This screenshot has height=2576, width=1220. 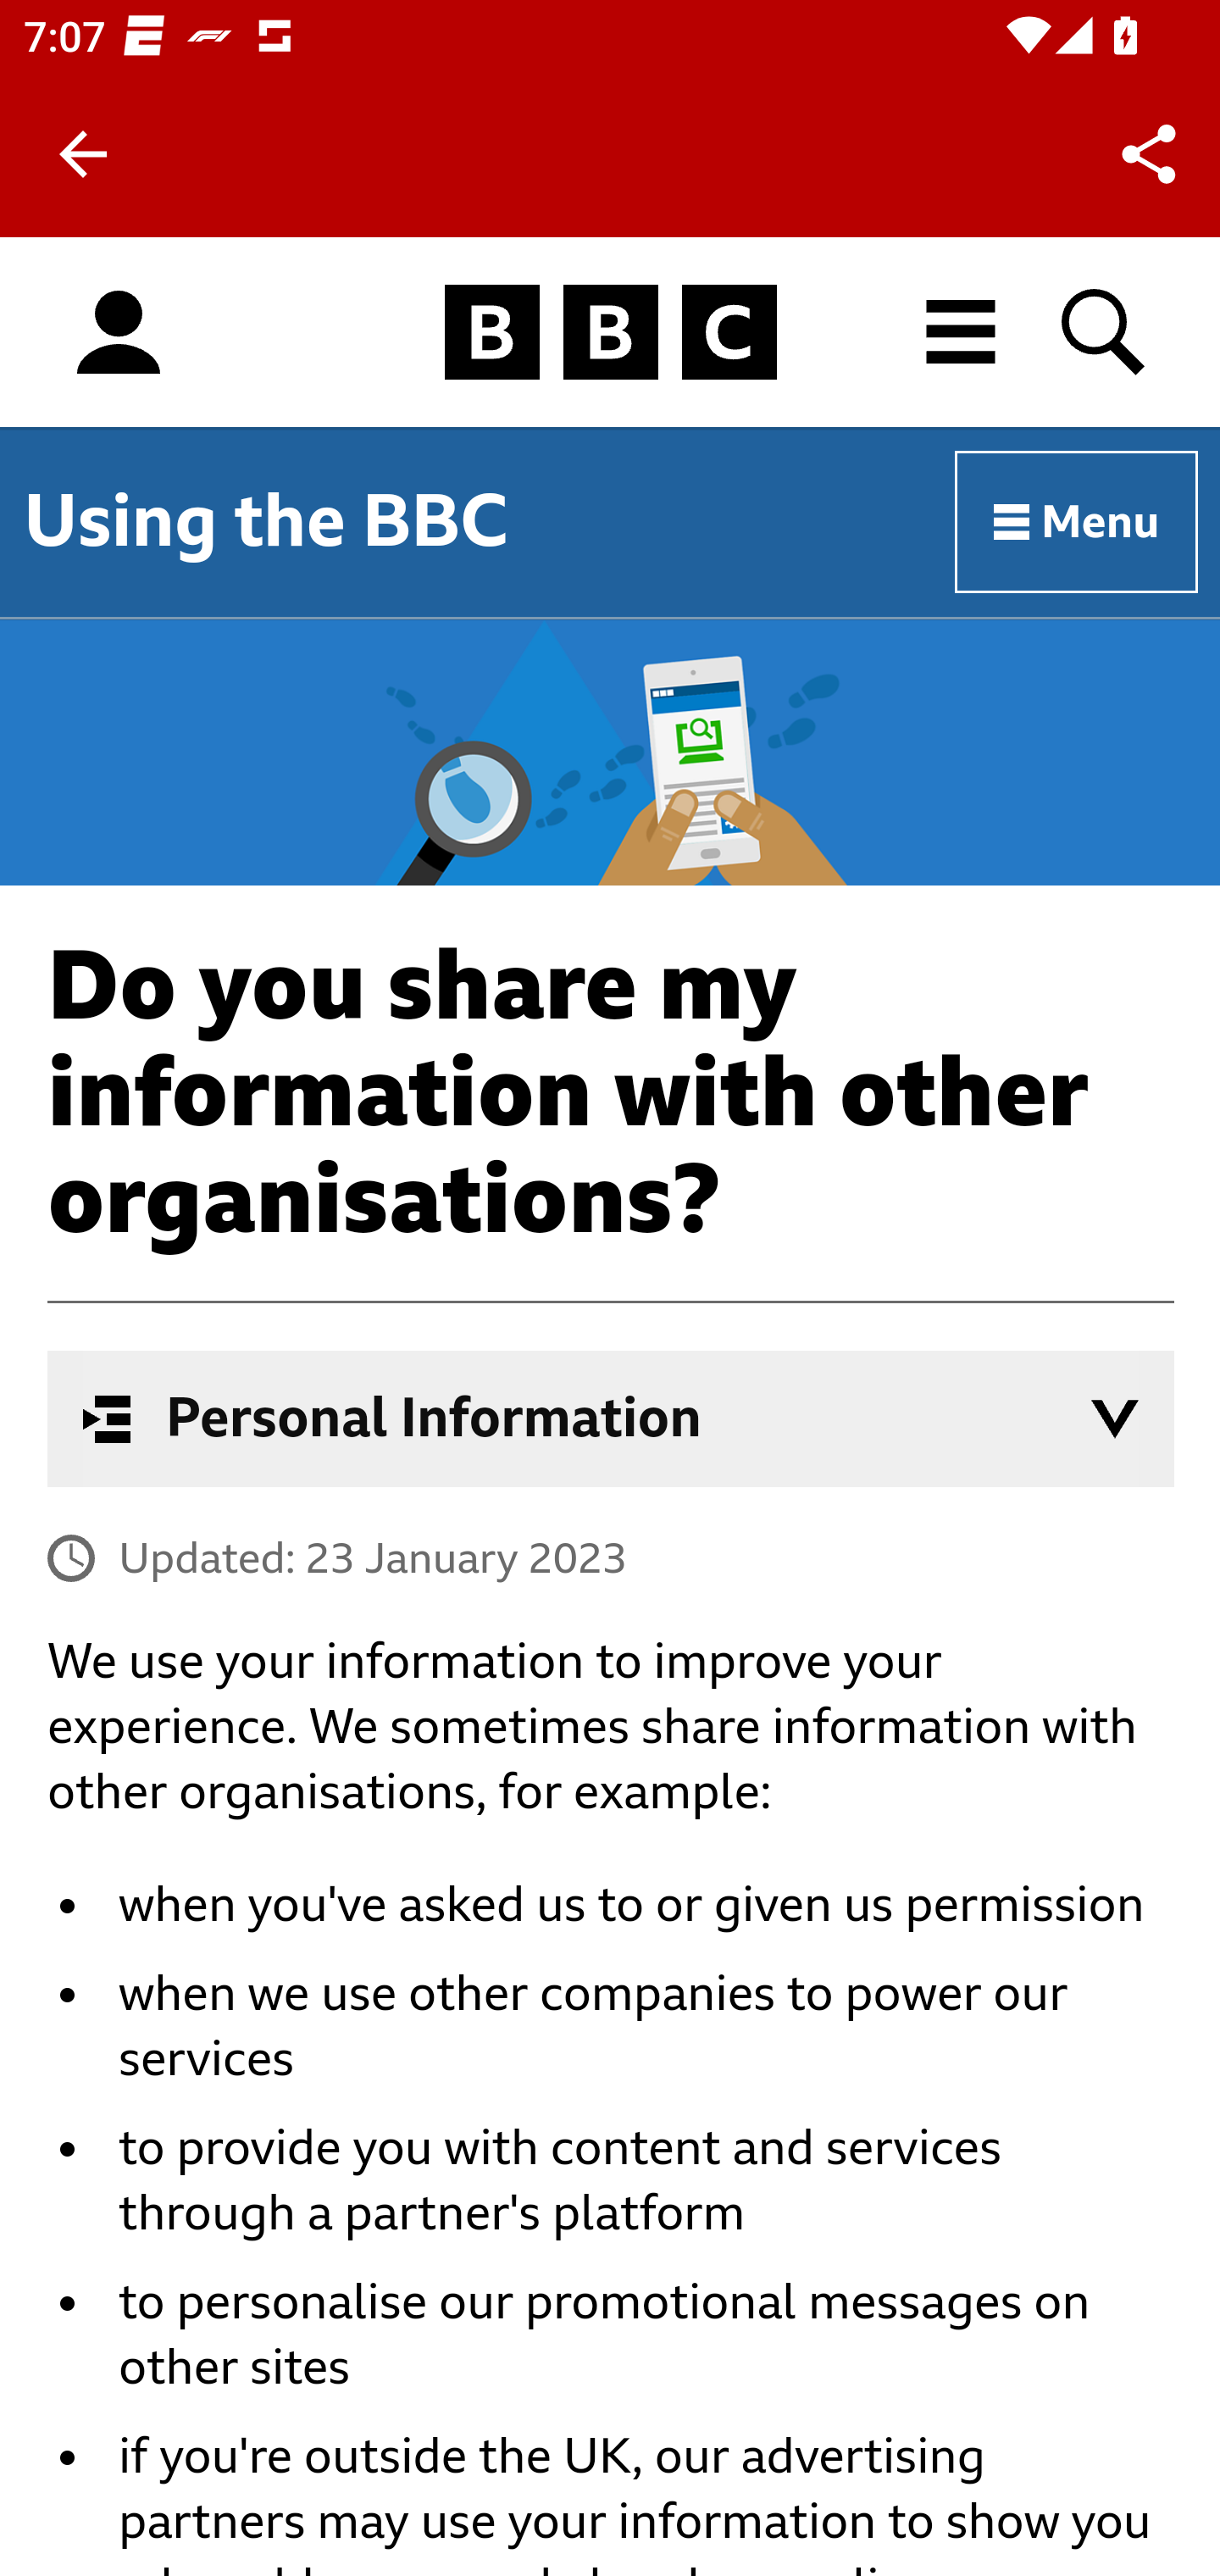 I want to click on Personal Information, so click(x=612, y=1418).